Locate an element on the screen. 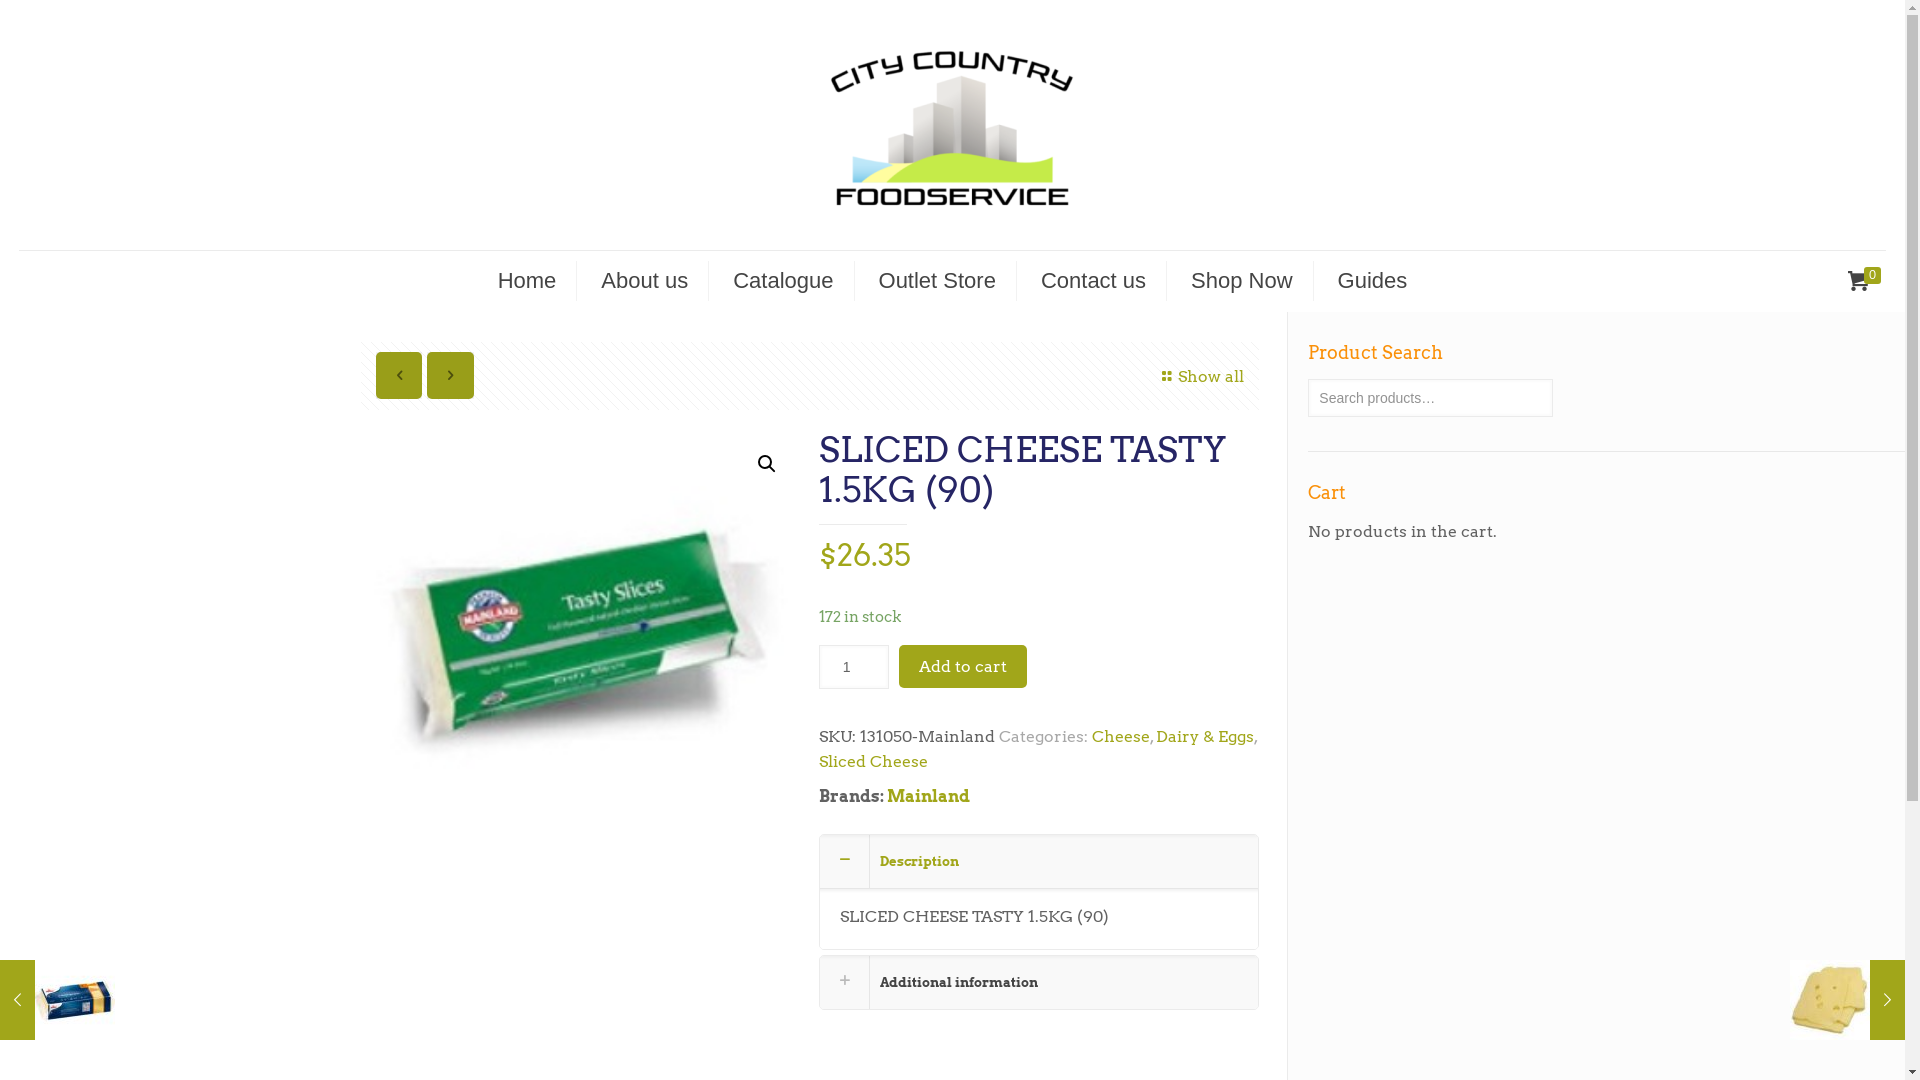 This screenshot has height=1080, width=1920. Sliced Cheese is located at coordinates (874, 762).